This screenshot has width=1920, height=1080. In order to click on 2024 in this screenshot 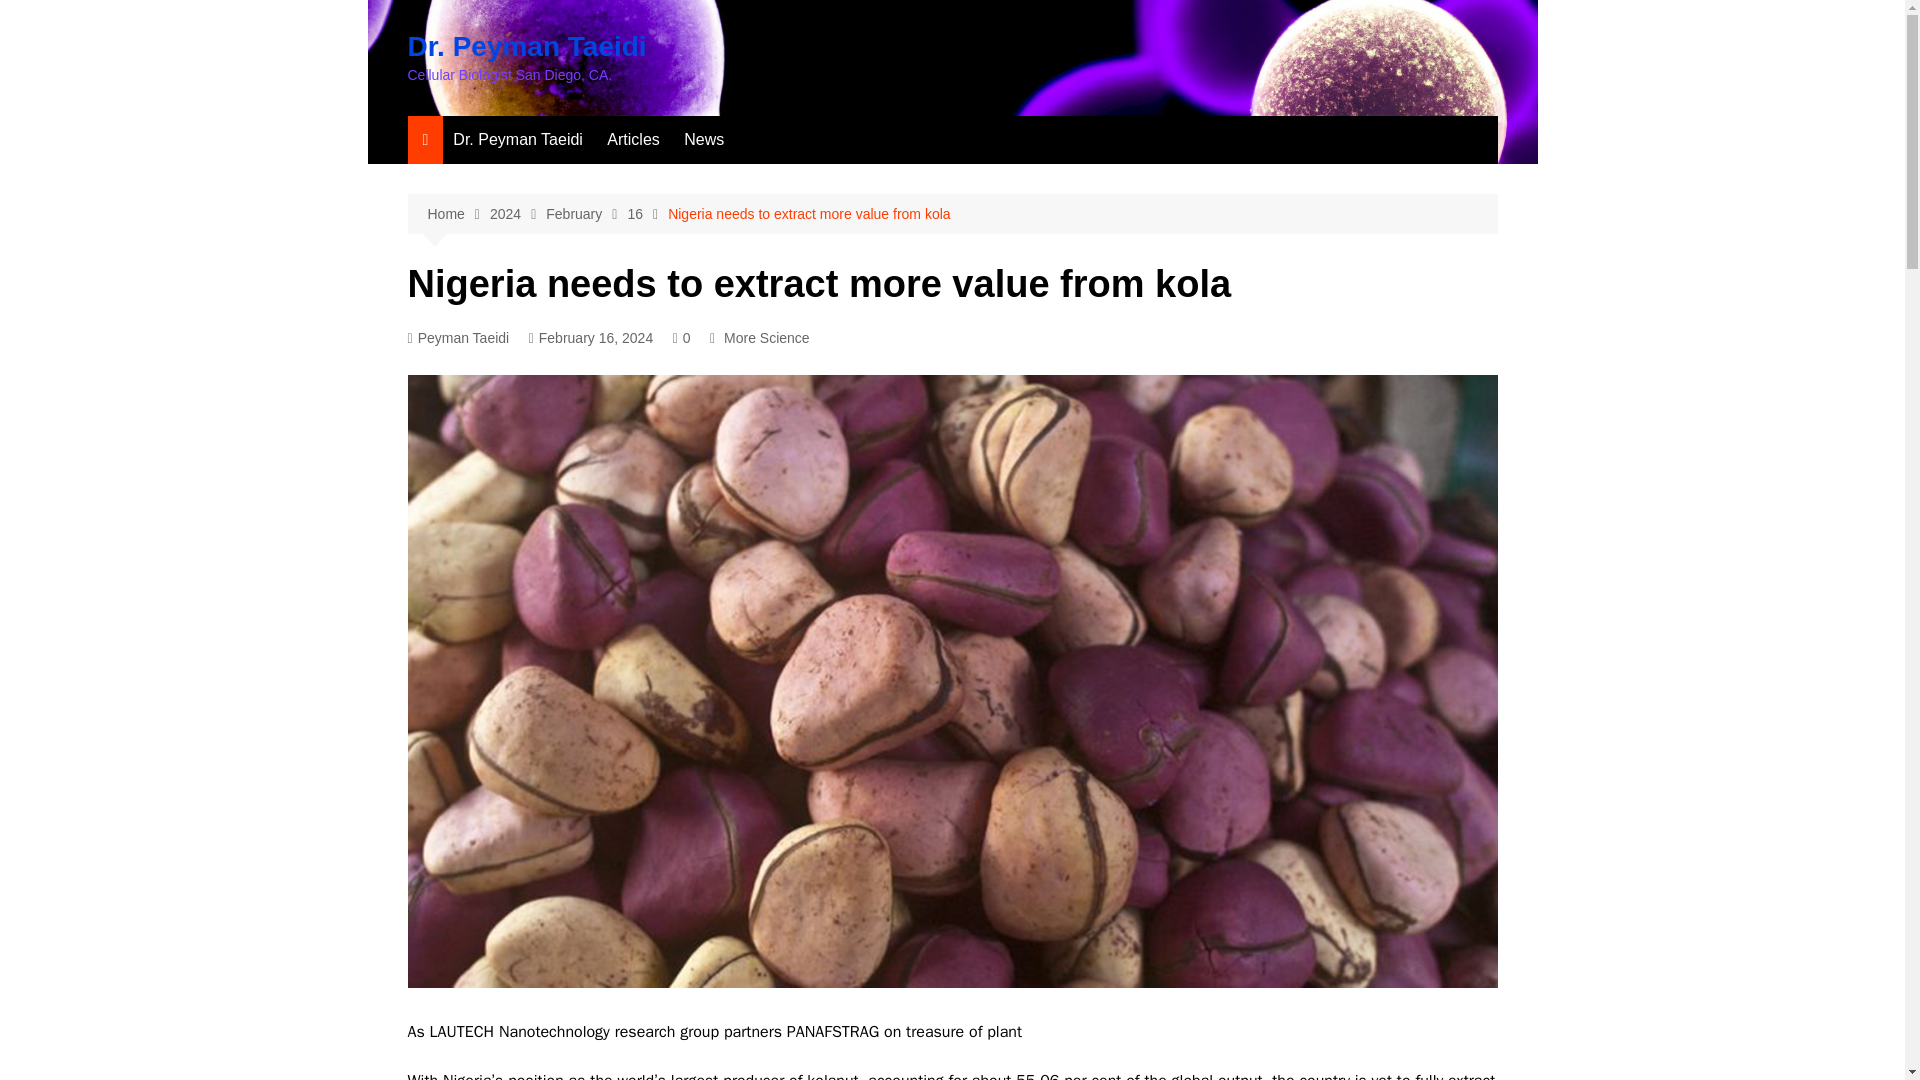, I will do `click(517, 214)`.